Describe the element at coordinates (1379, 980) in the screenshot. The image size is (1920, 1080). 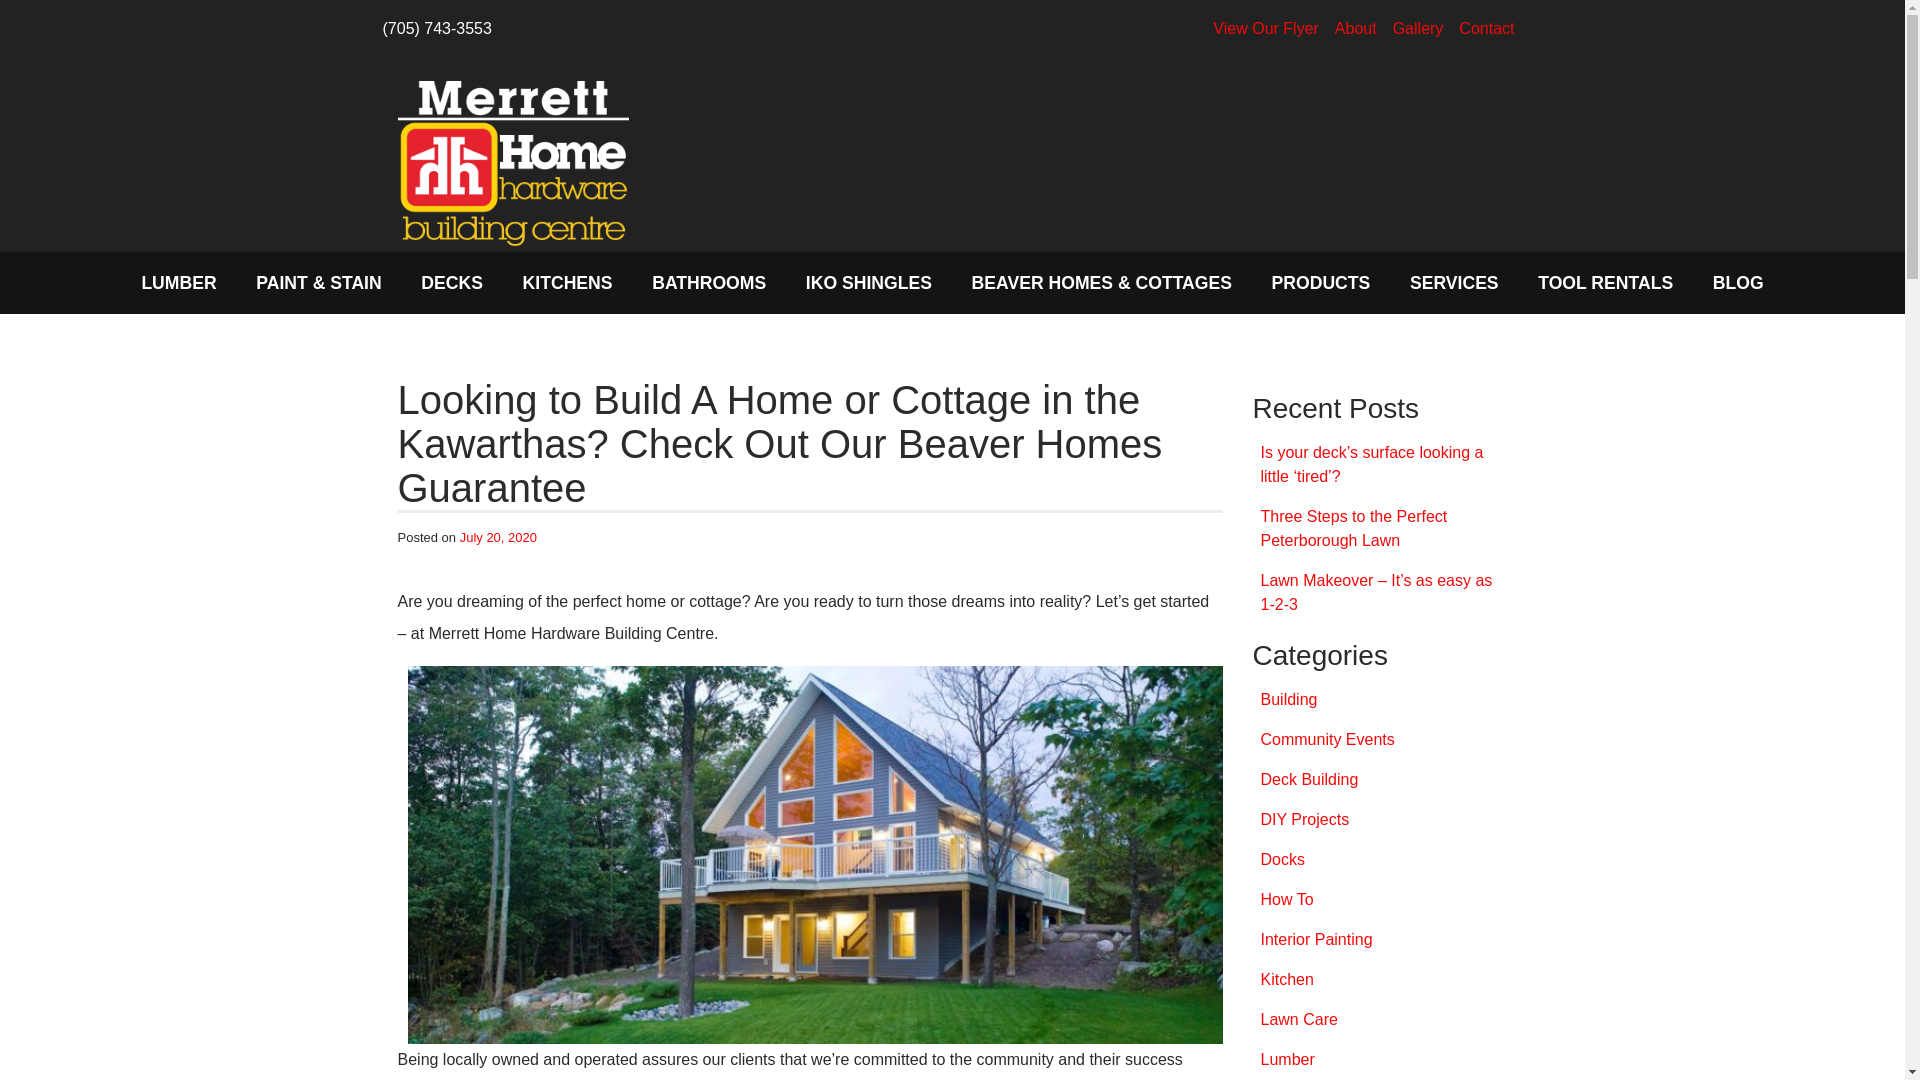
I see `Kitchen` at that location.